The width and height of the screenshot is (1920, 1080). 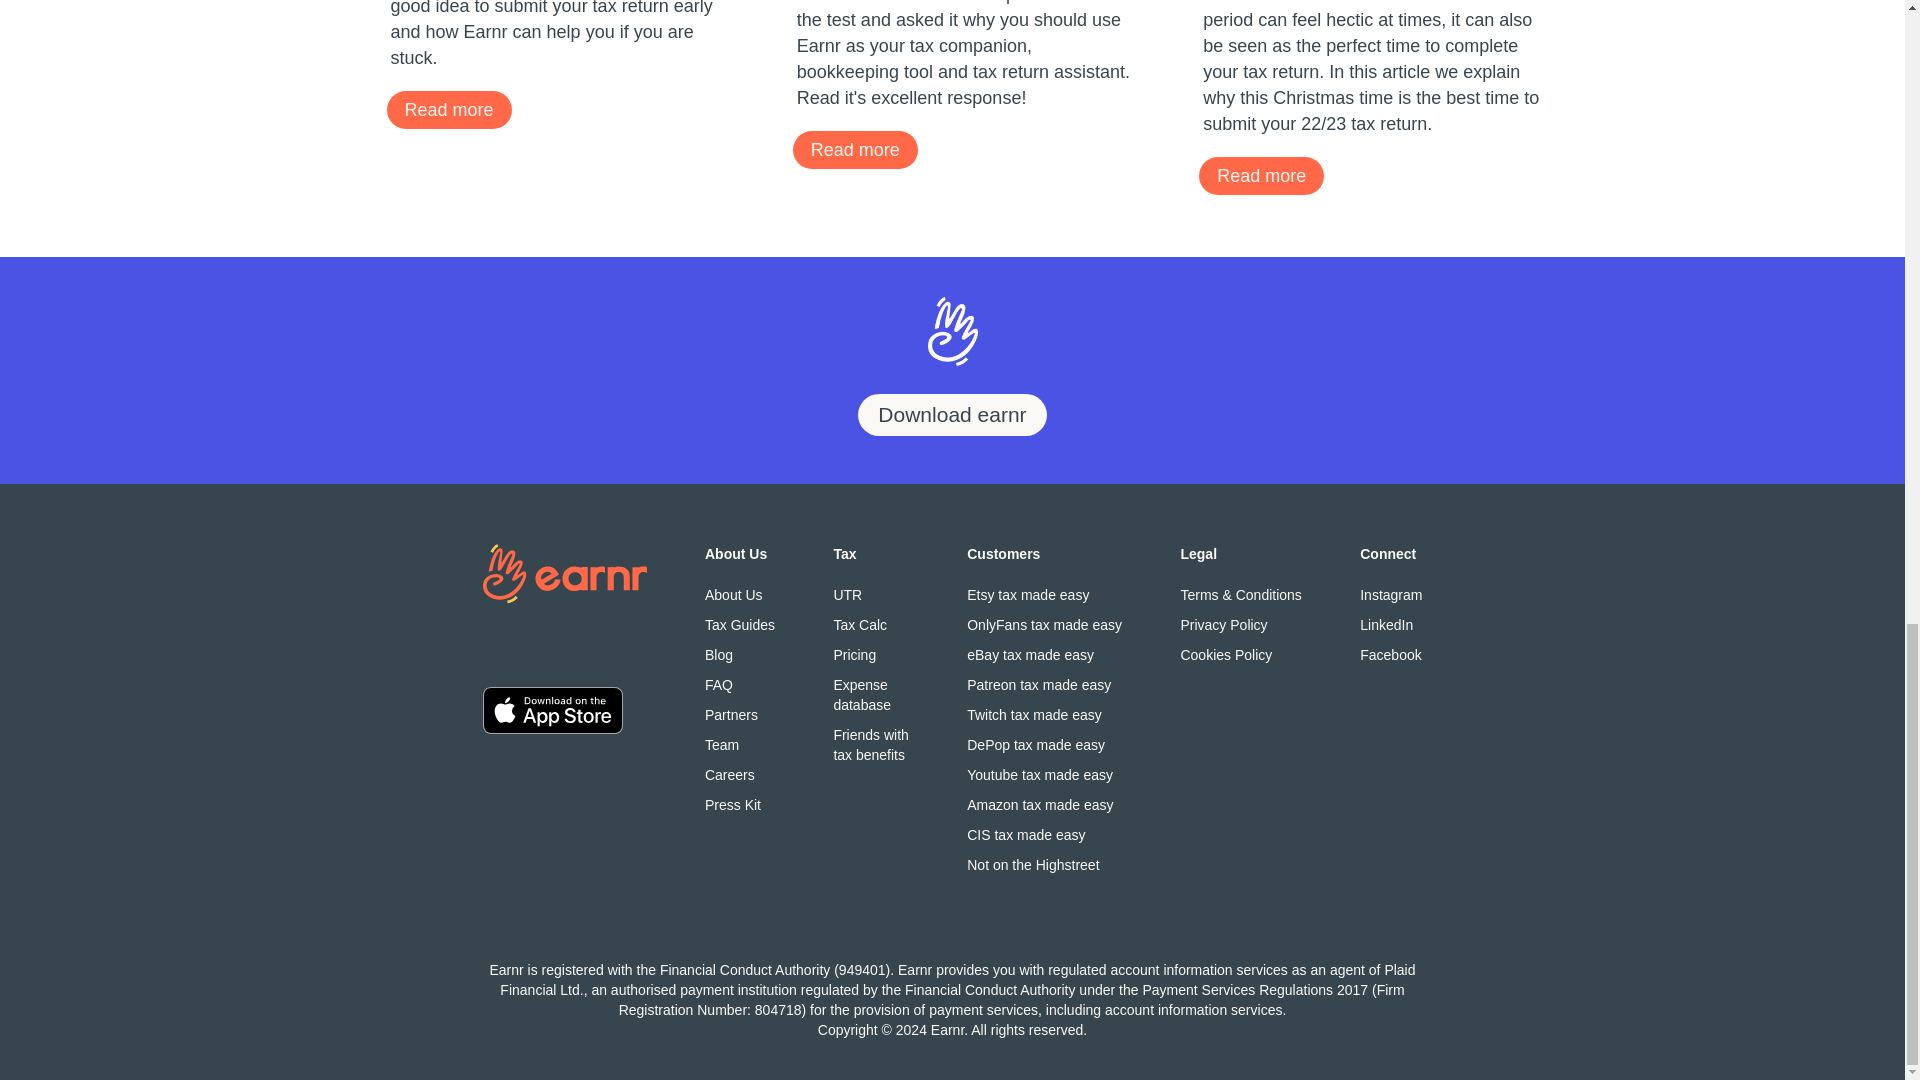 I want to click on Read more, so click(x=740, y=594).